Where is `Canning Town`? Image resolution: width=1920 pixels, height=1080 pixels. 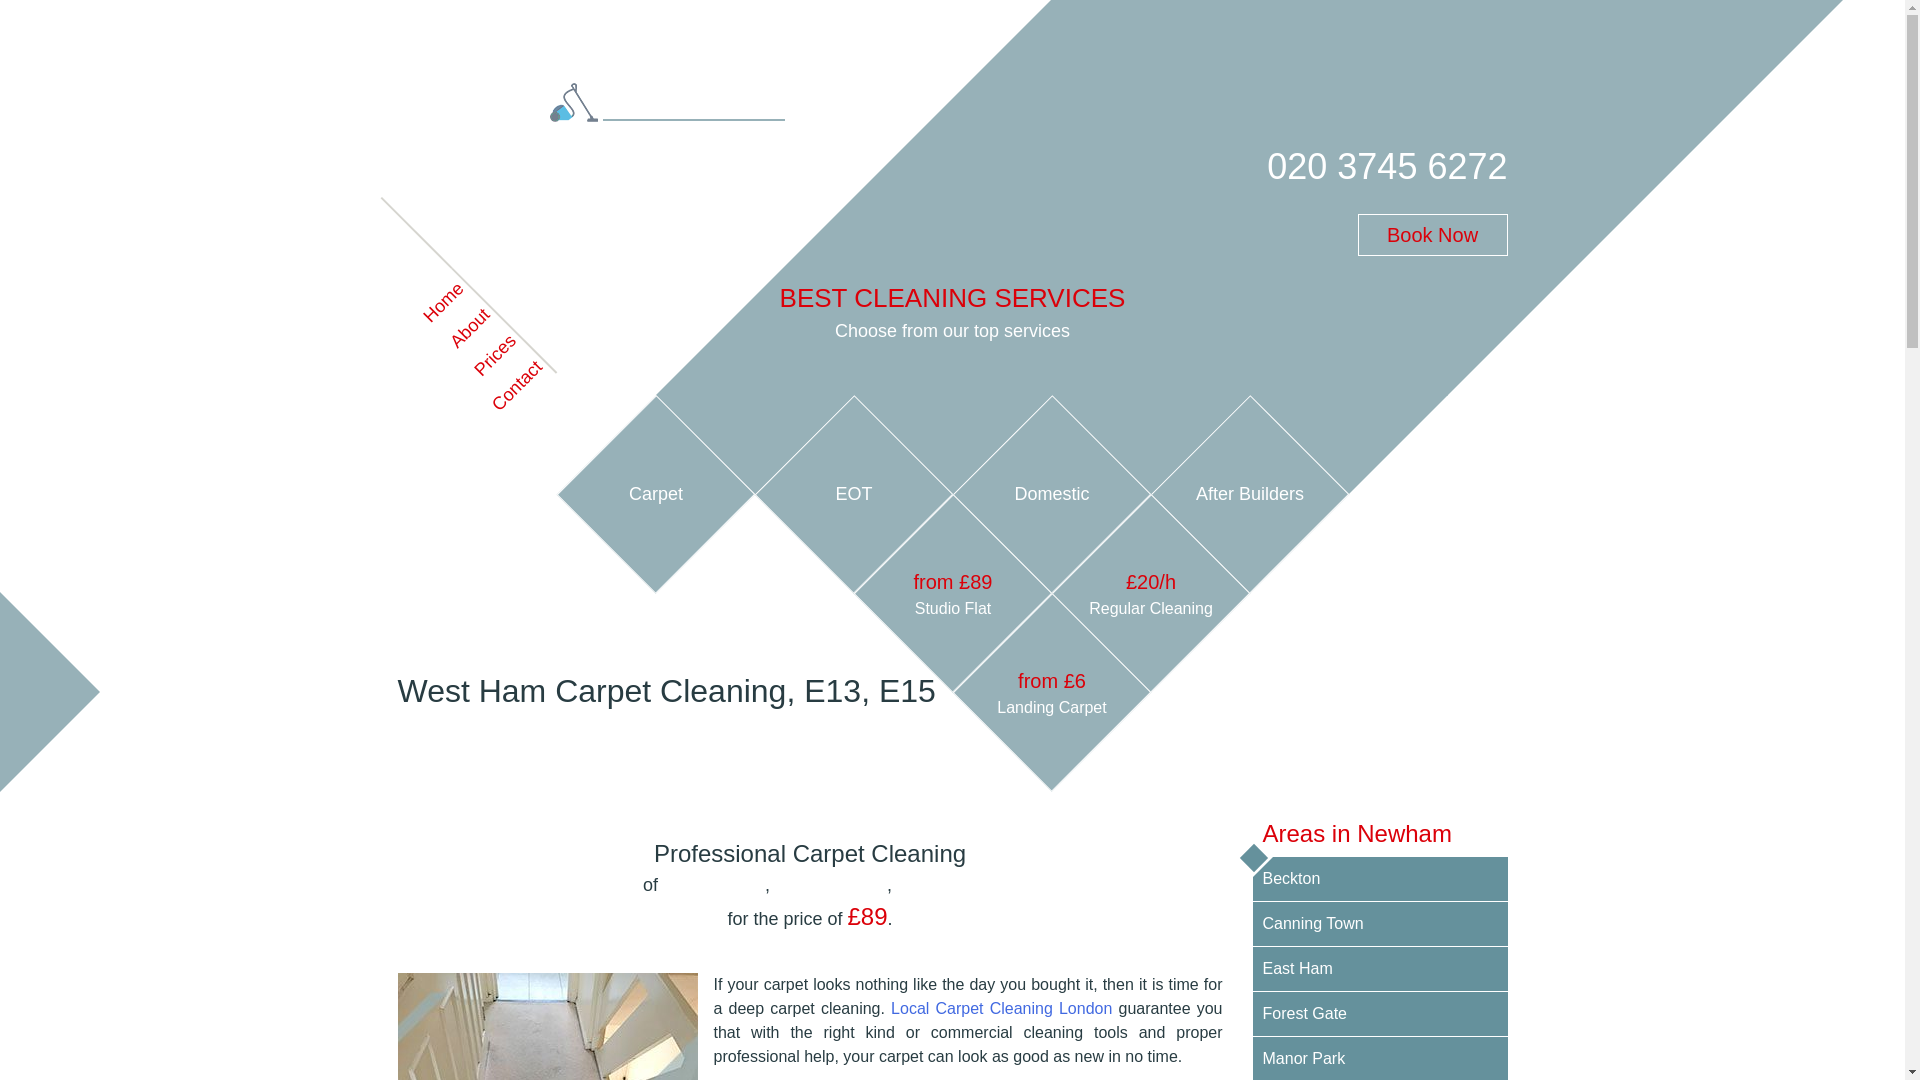
Canning Town is located at coordinates (1379, 924).